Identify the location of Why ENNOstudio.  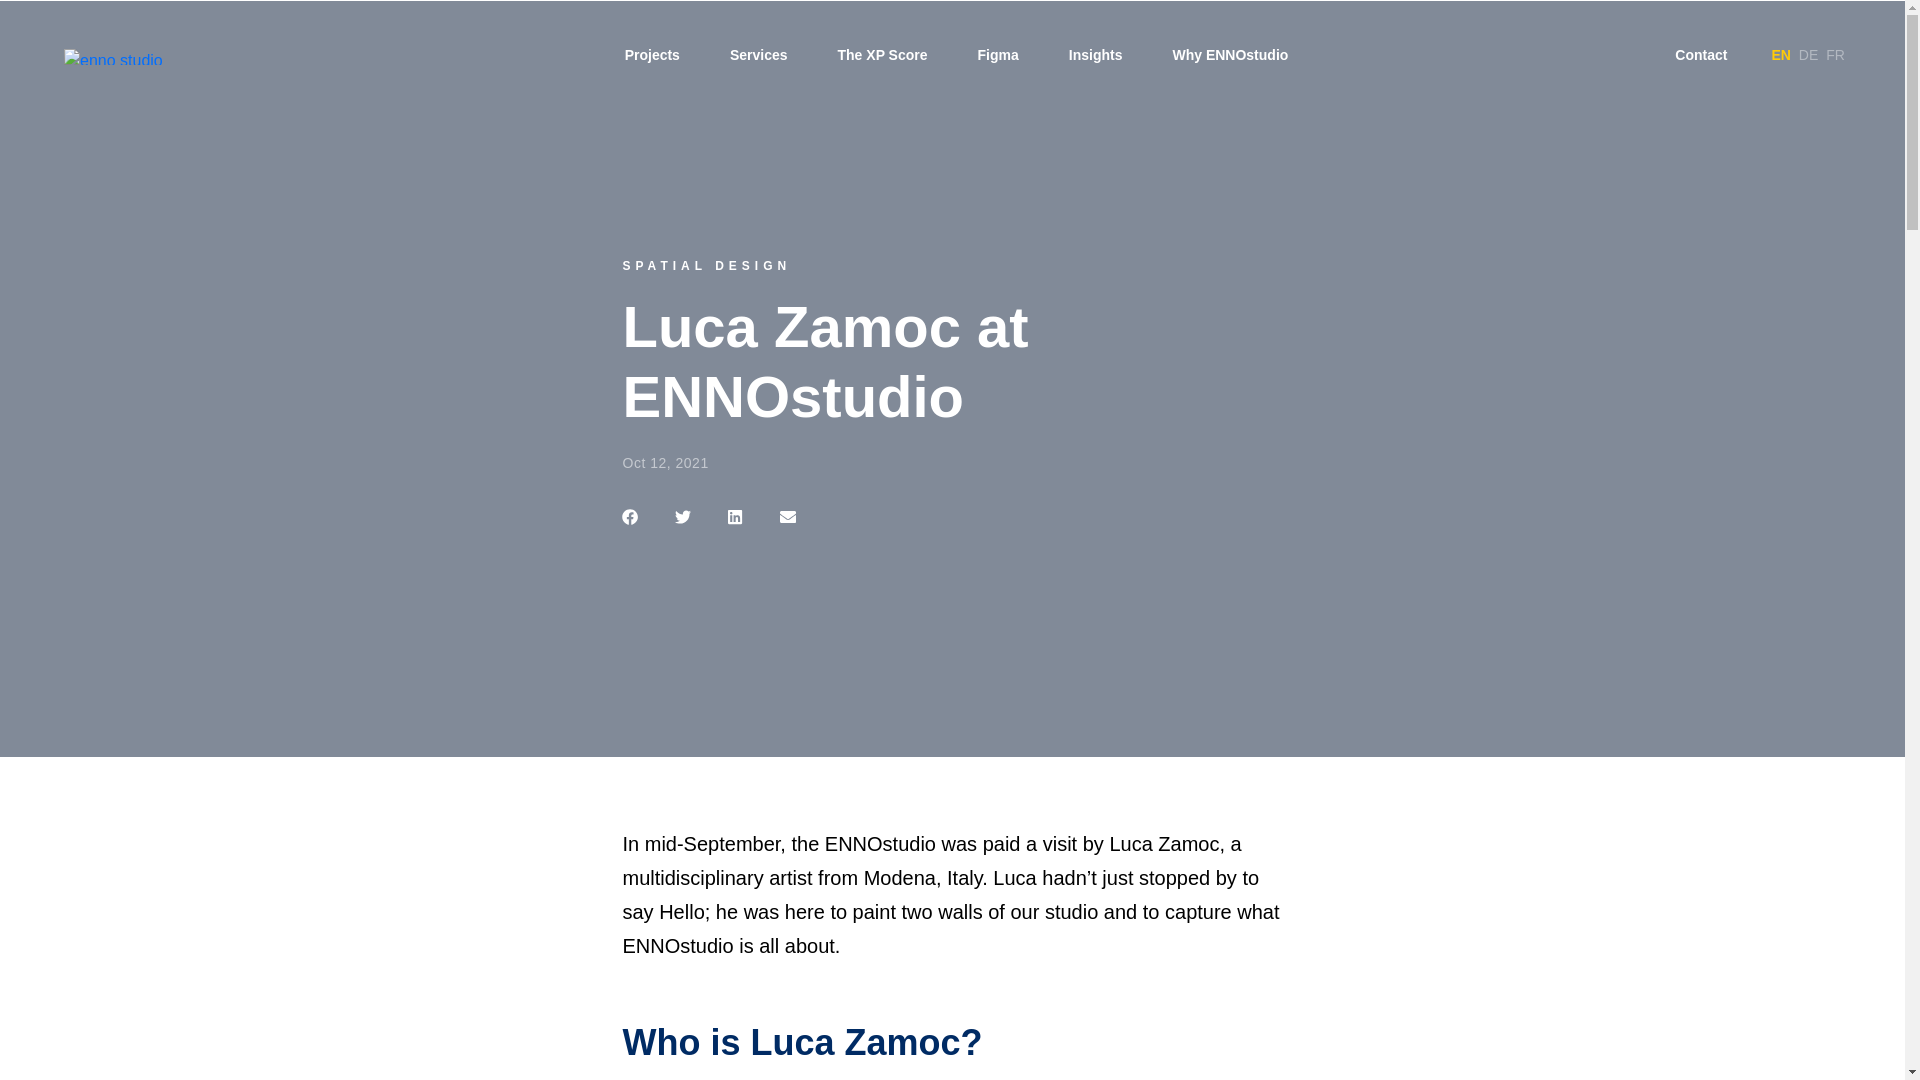
(1230, 54).